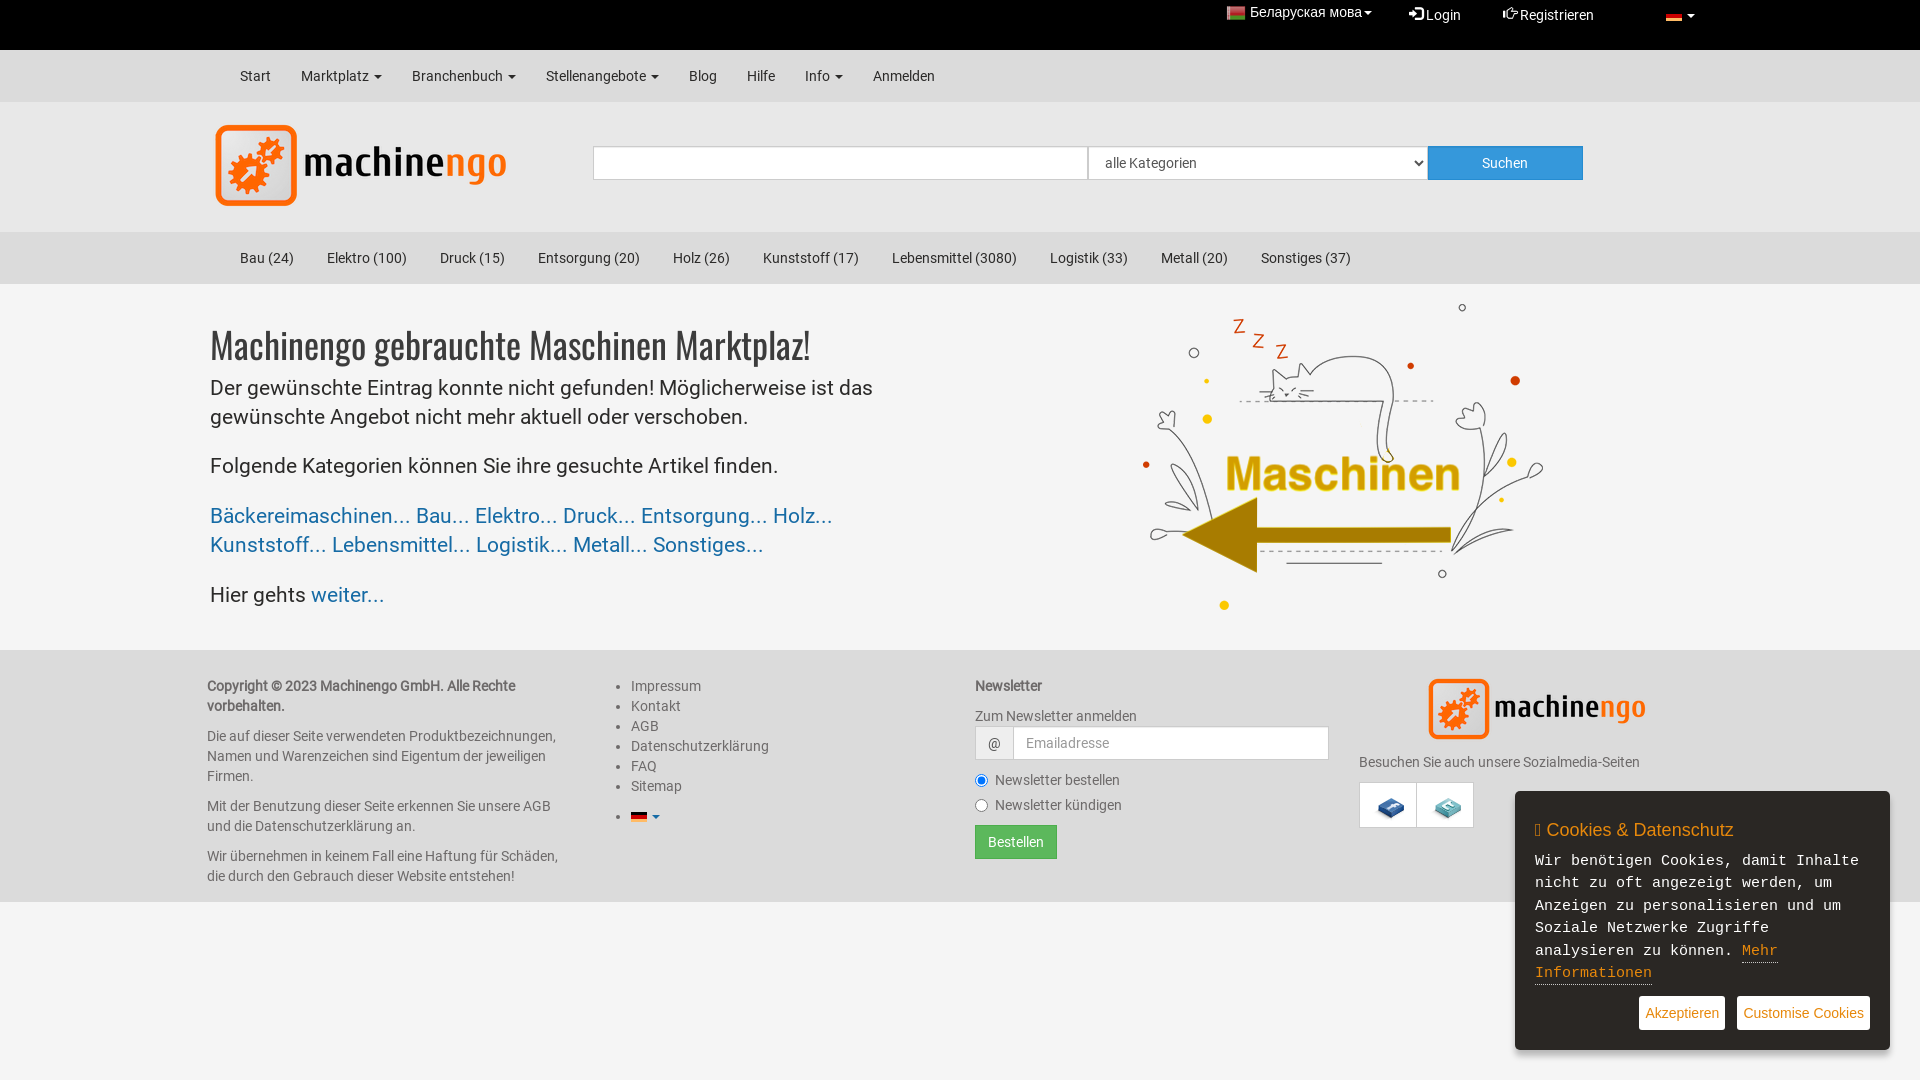  I want to click on Info, so click(824, 76).